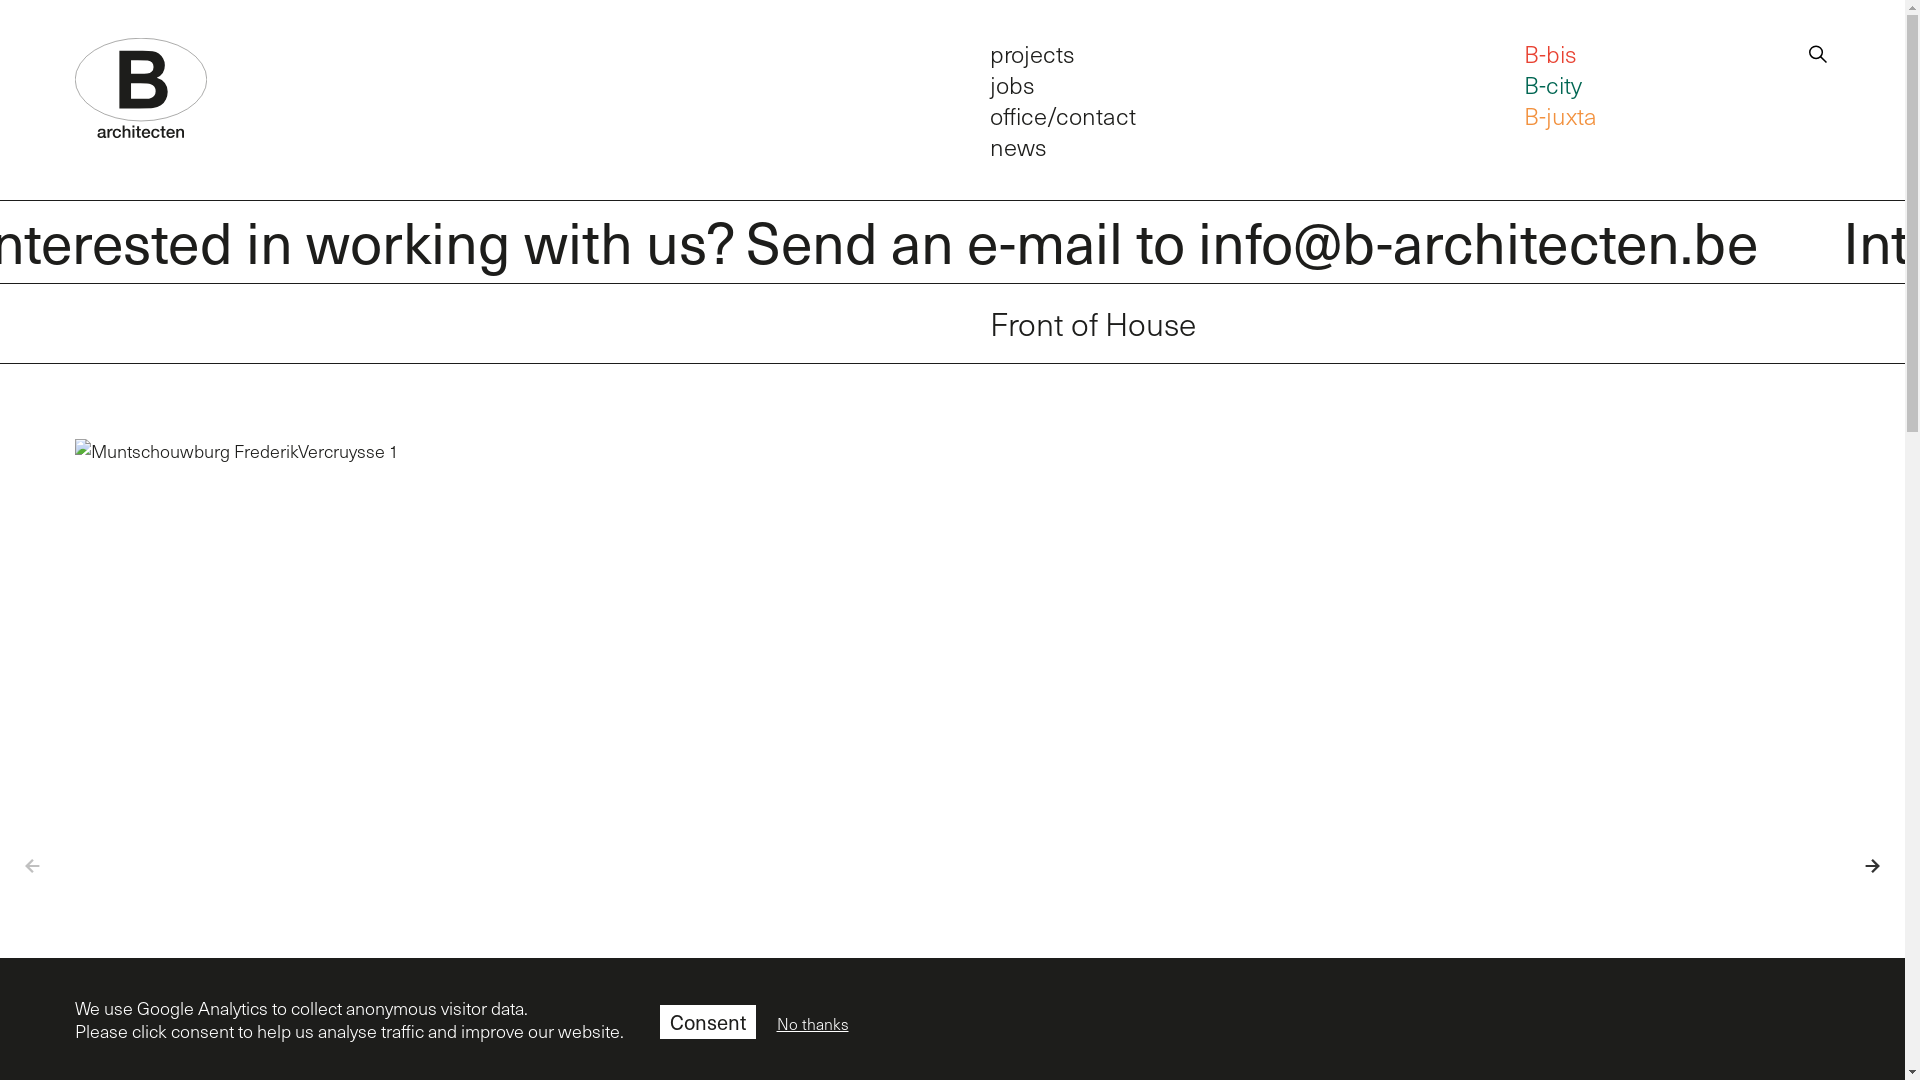 The width and height of the screenshot is (1920, 1080). I want to click on news, so click(1018, 146).